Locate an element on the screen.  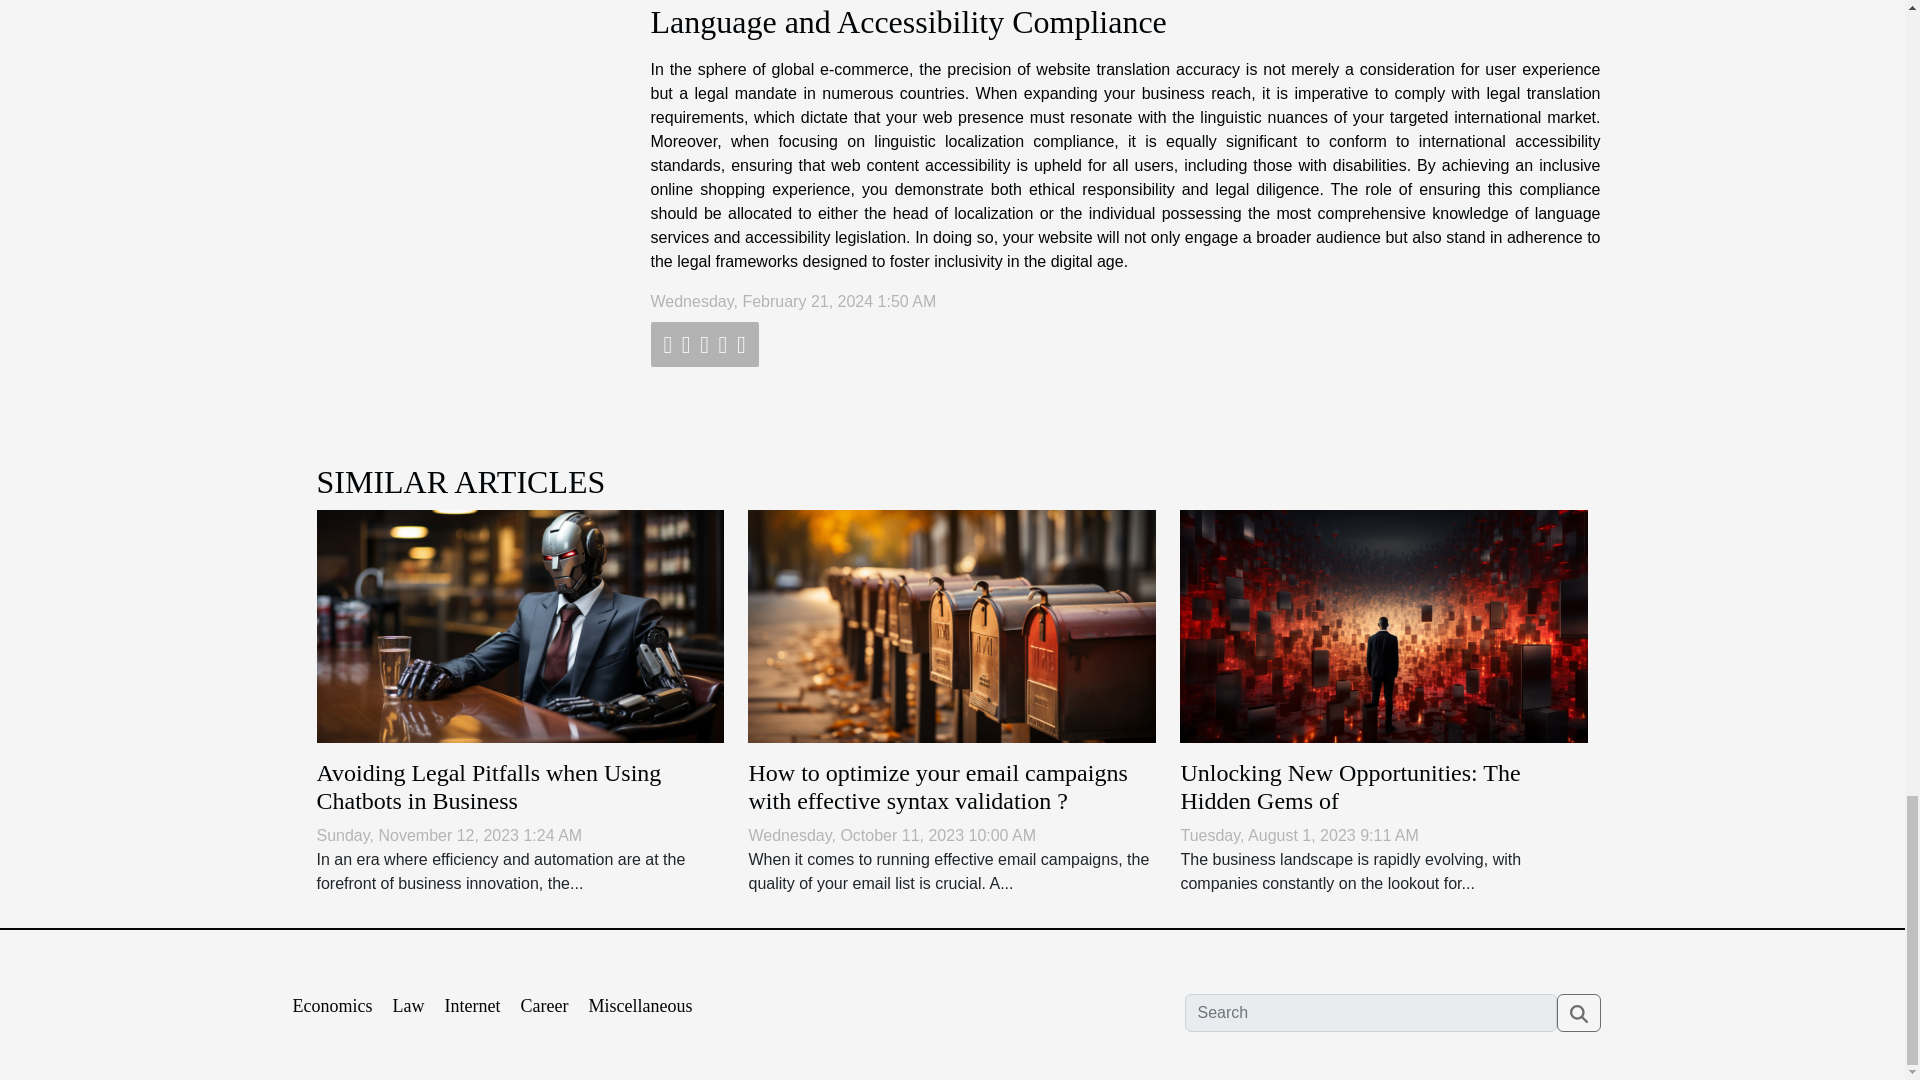
Avoiding Legal Pitfalls when Using Chatbots in Business is located at coordinates (488, 788).